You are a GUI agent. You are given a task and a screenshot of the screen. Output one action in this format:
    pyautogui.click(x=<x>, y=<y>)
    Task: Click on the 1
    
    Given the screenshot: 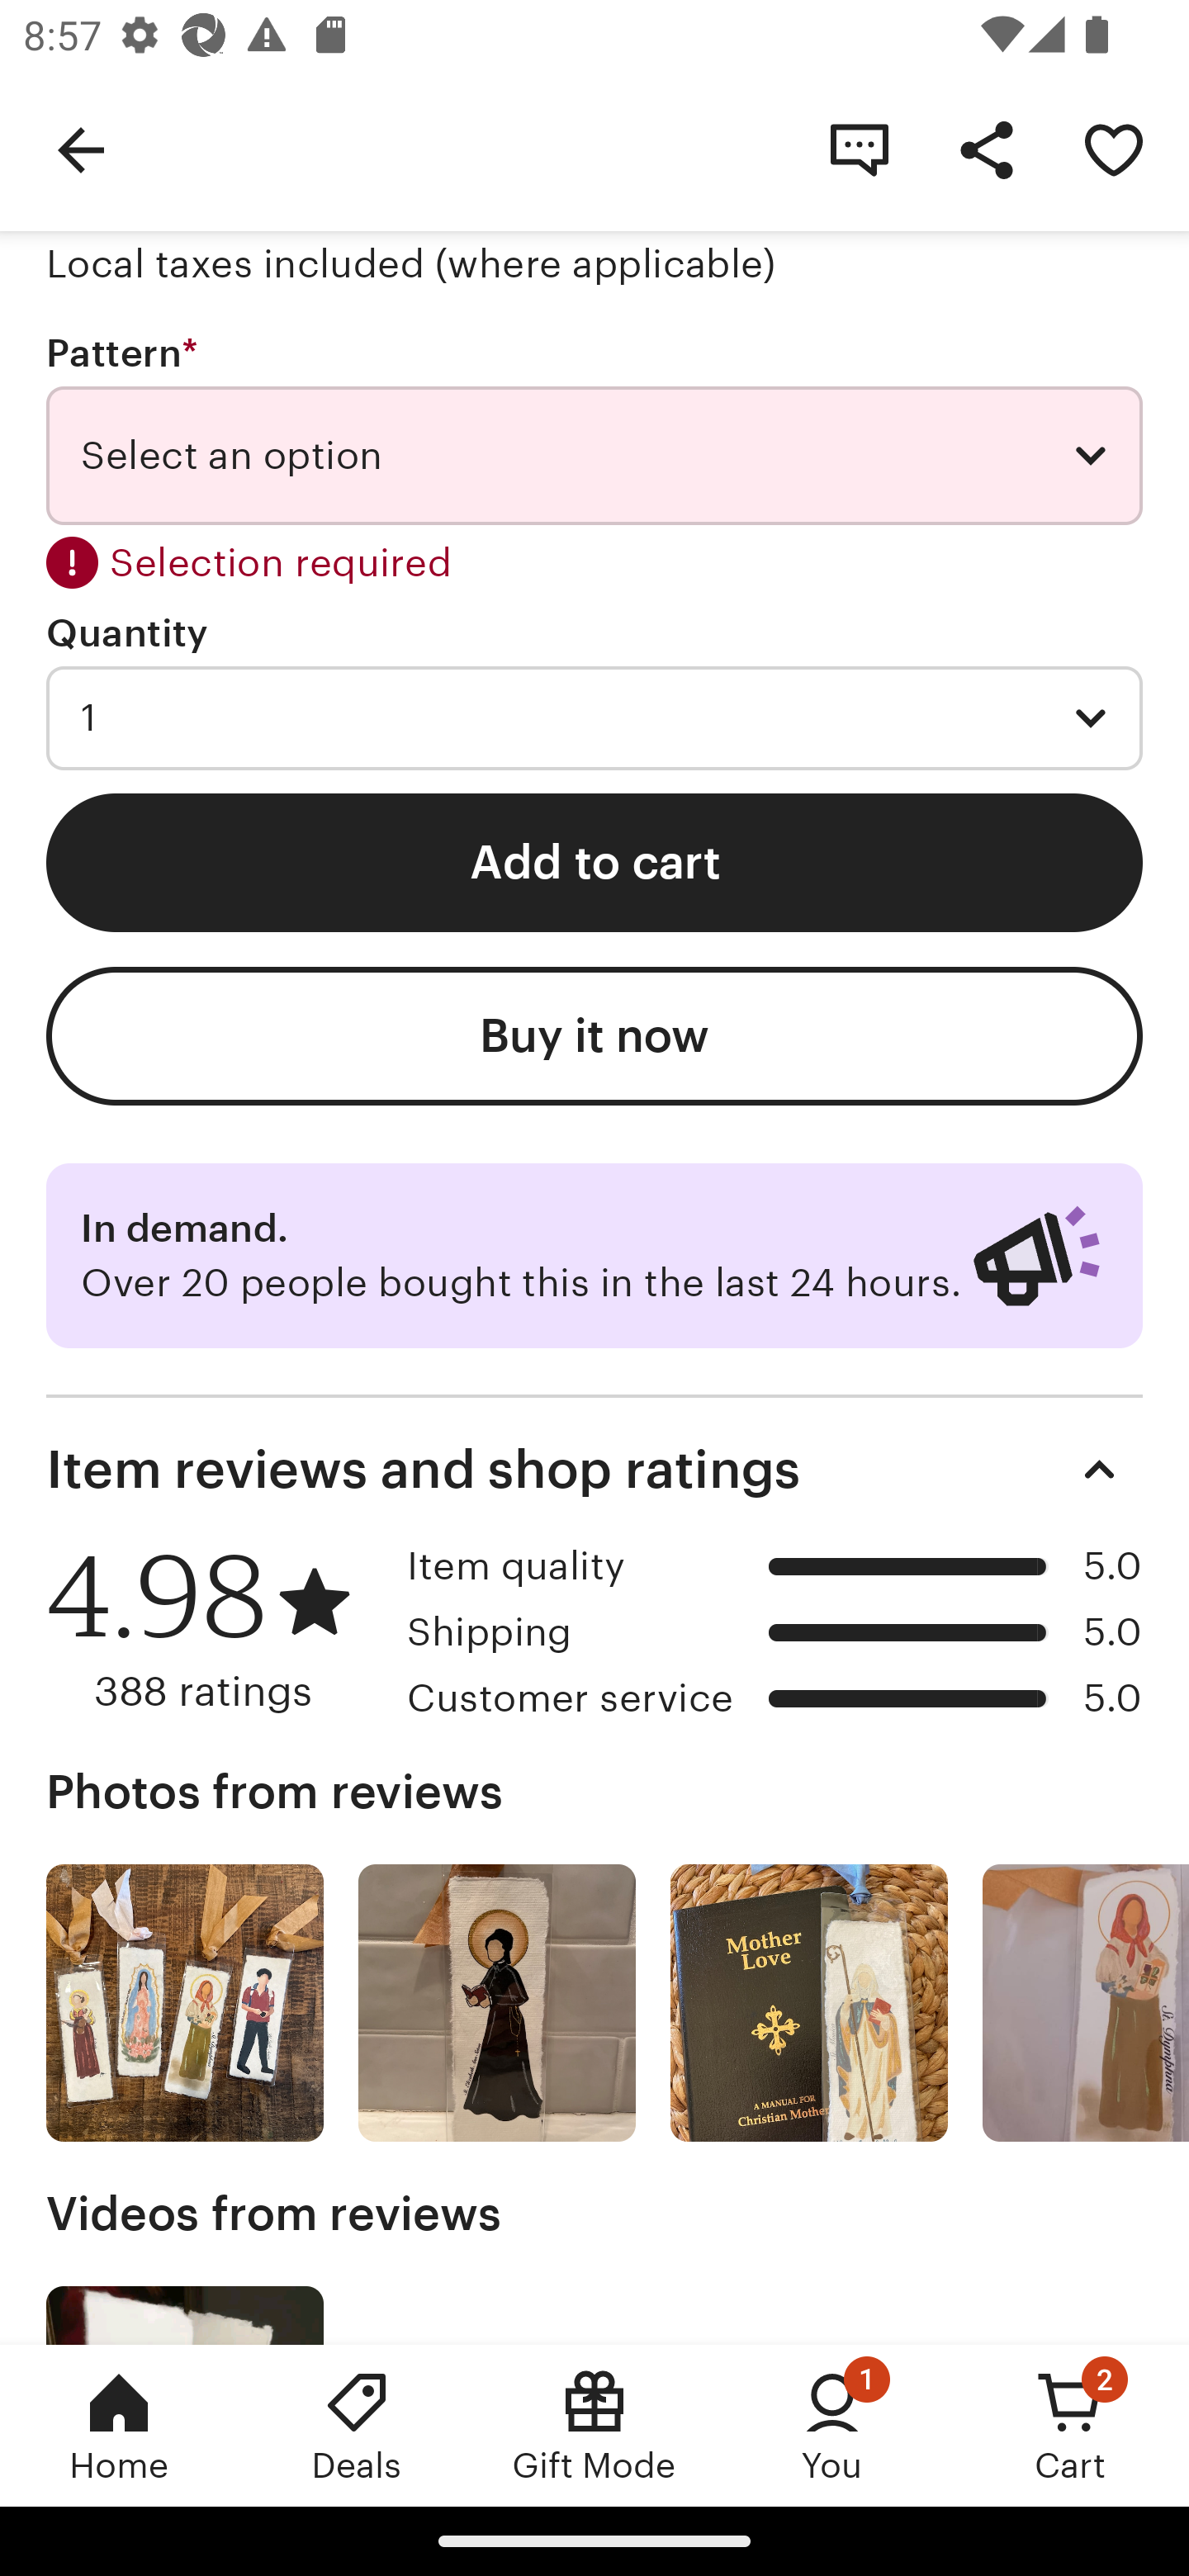 What is the action you would take?
    pyautogui.click(x=594, y=718)
    